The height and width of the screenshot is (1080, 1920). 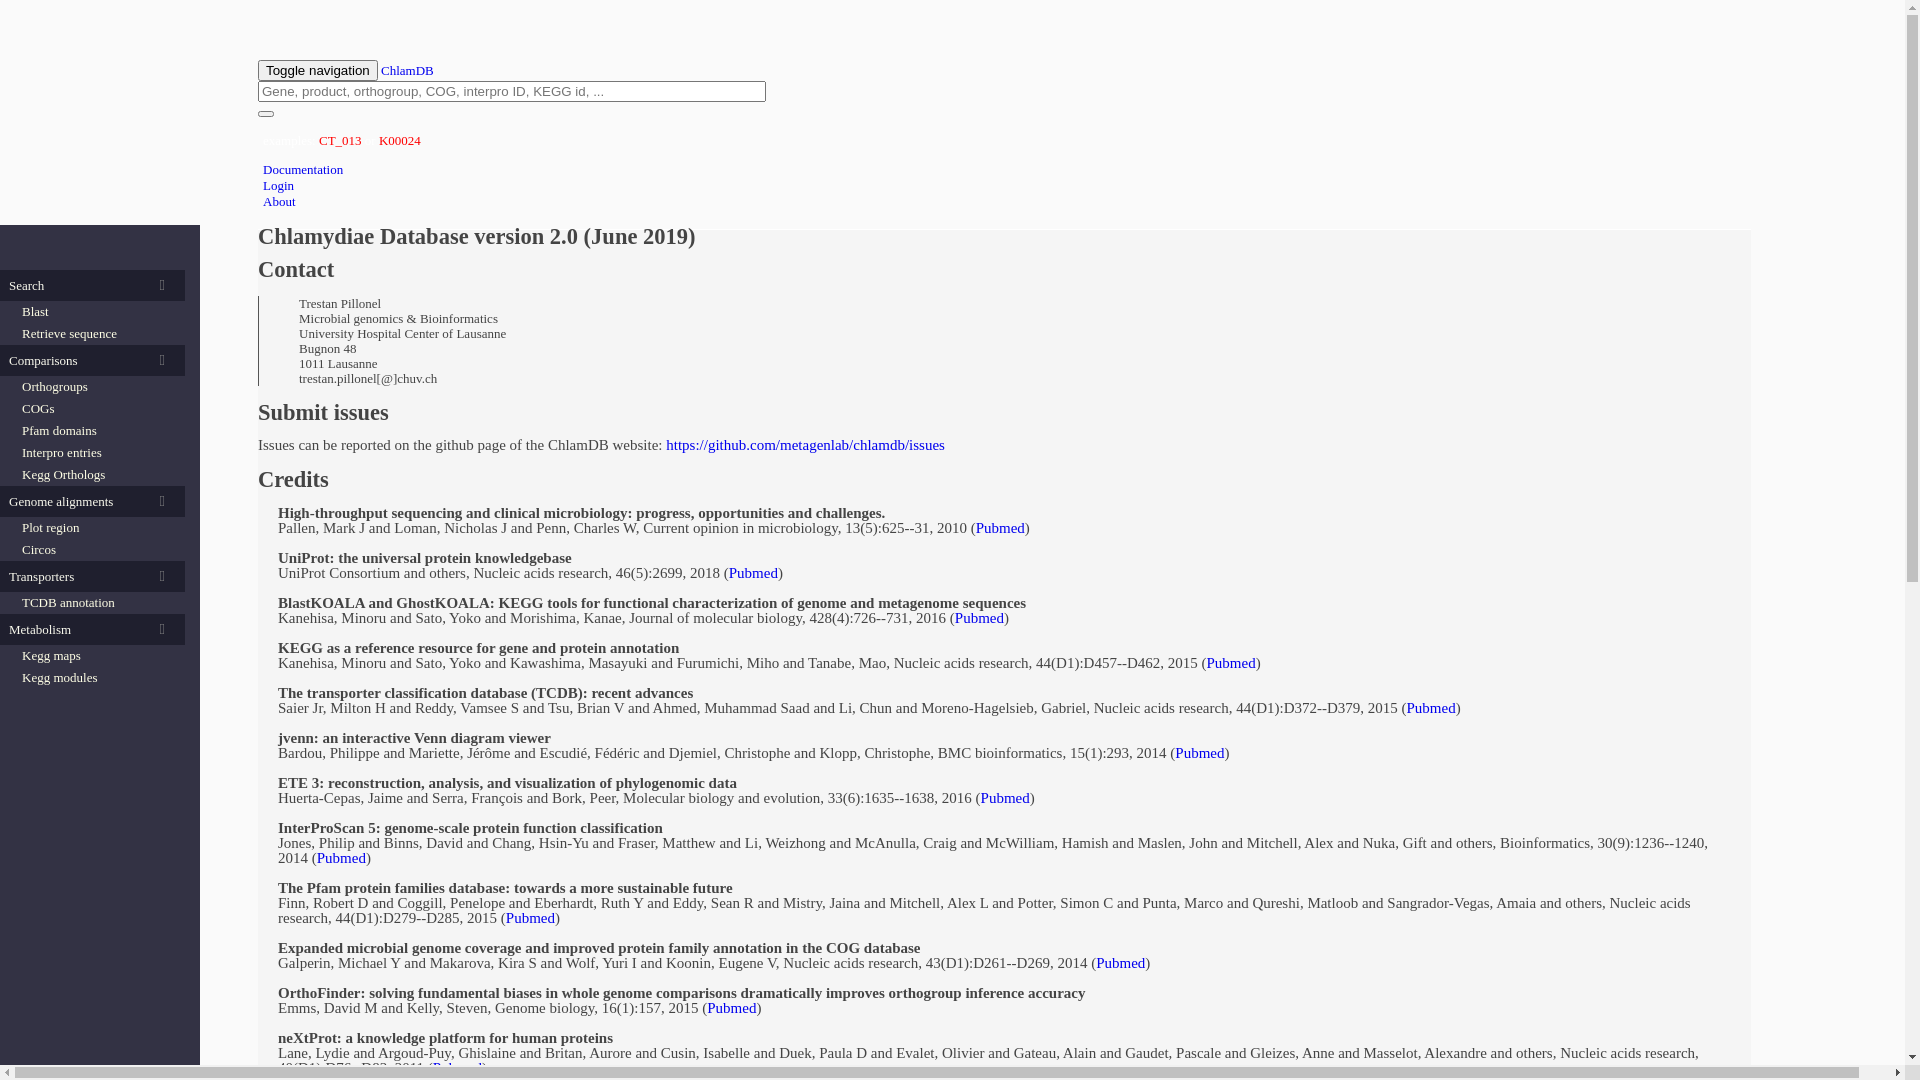 What do you see at coordinates (318, 70) in the screenshot?
I see `Toggle navigation` at bounding box center [318, 70].